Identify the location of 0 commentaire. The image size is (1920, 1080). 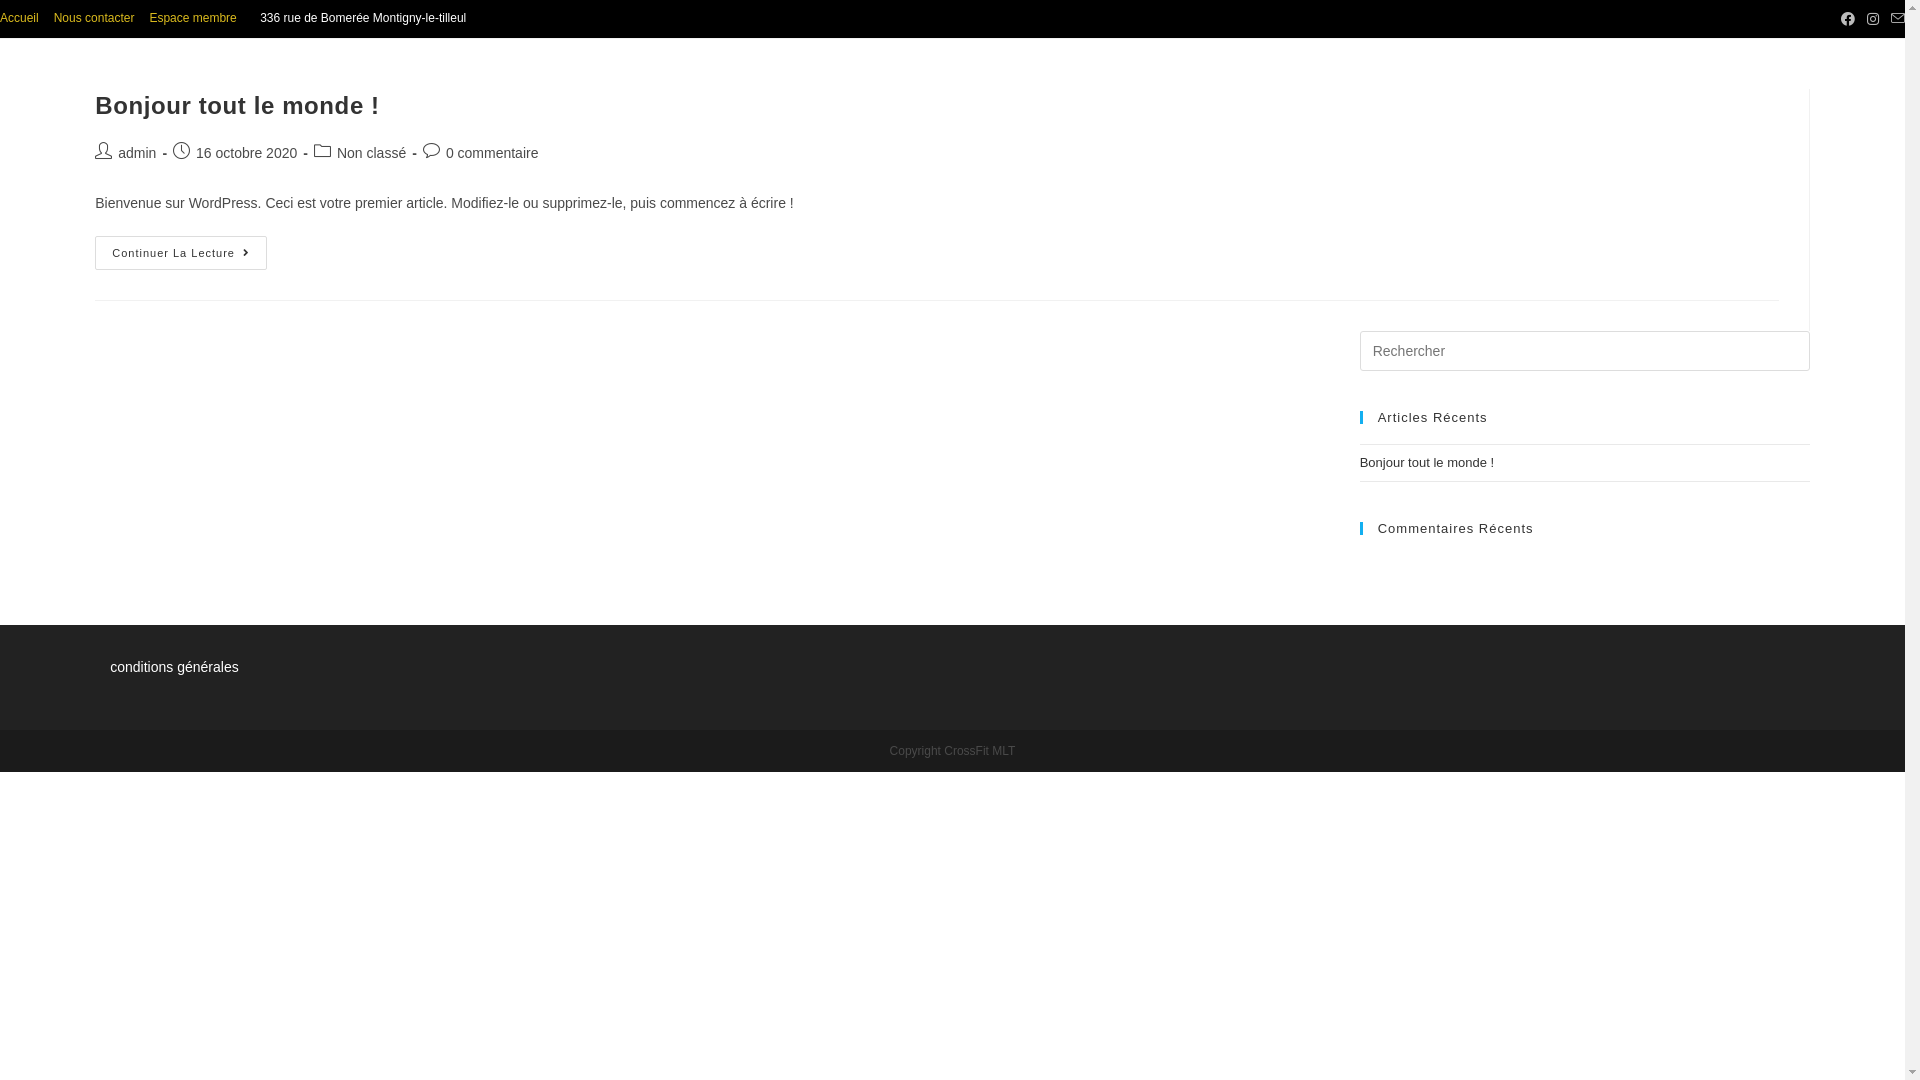
(492, 153).